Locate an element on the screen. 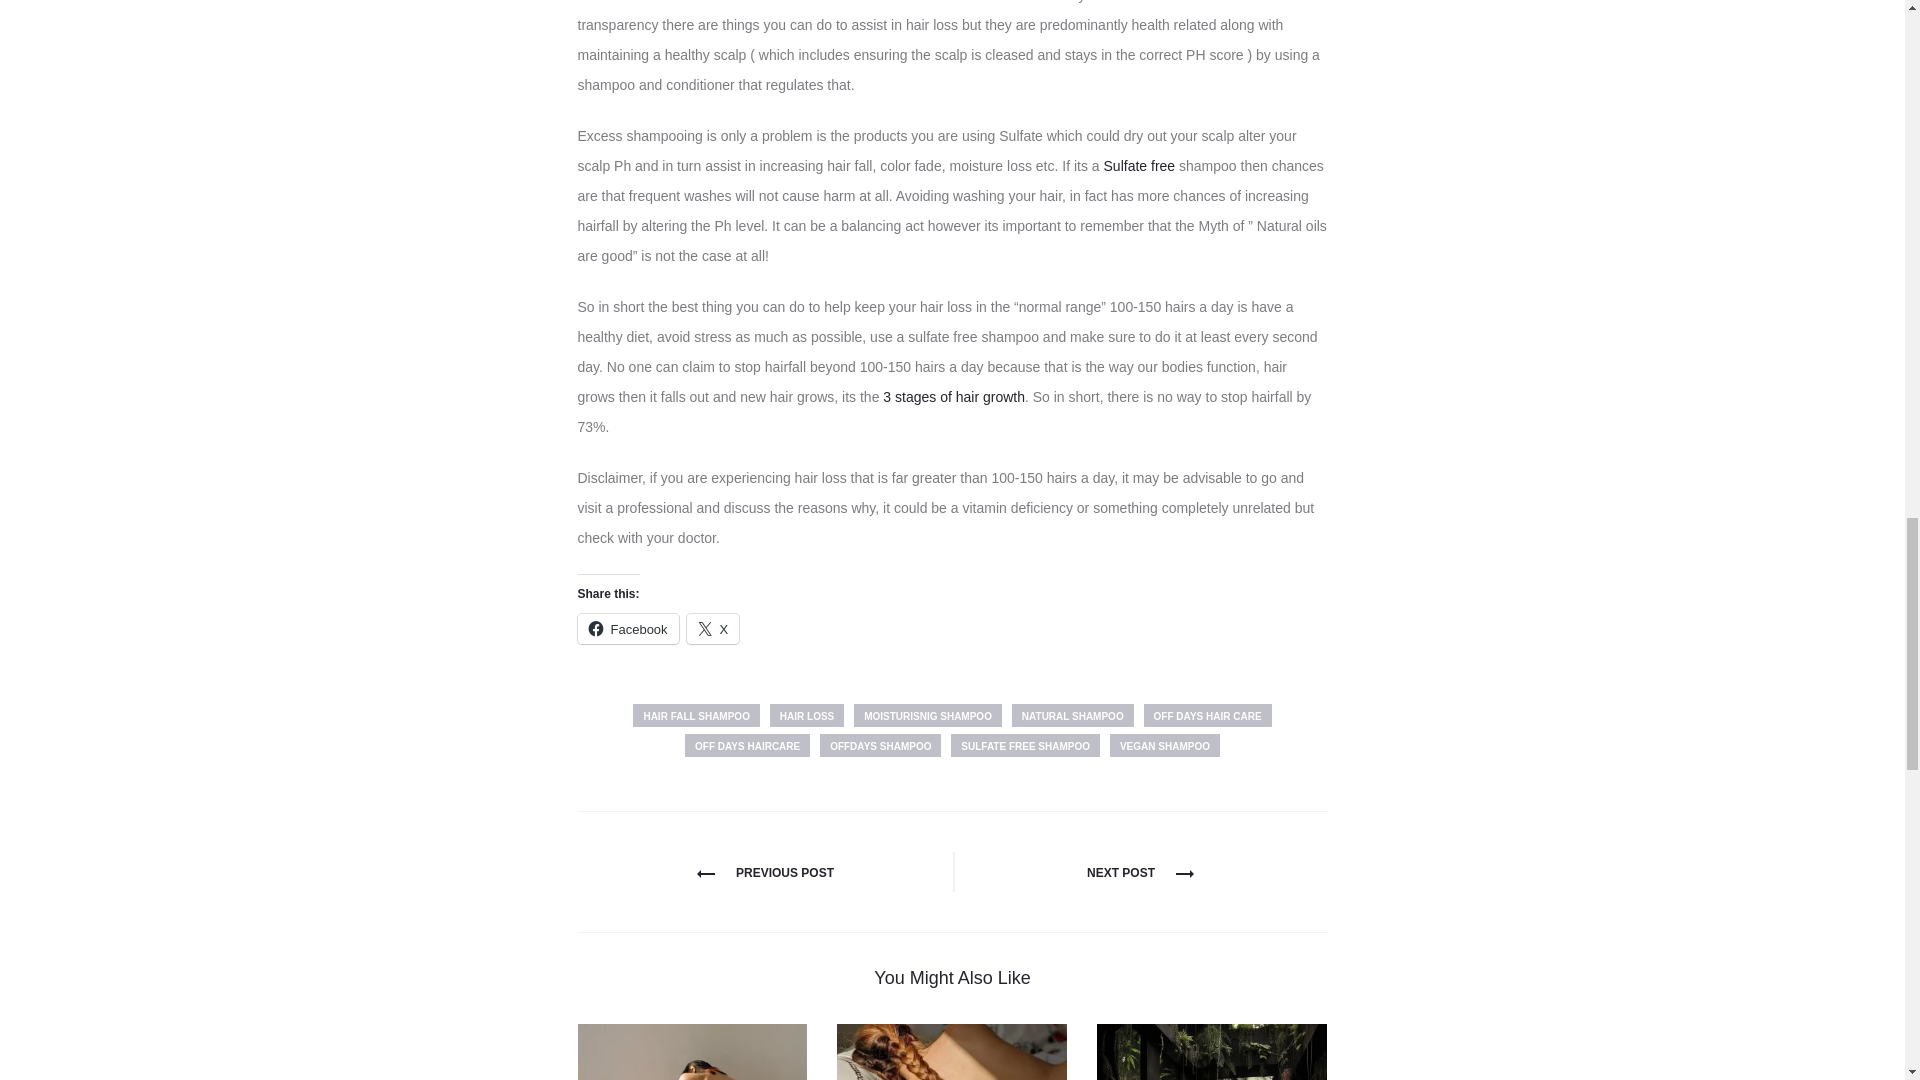  3 stages of hair growth is located at coordinates (954, 396).